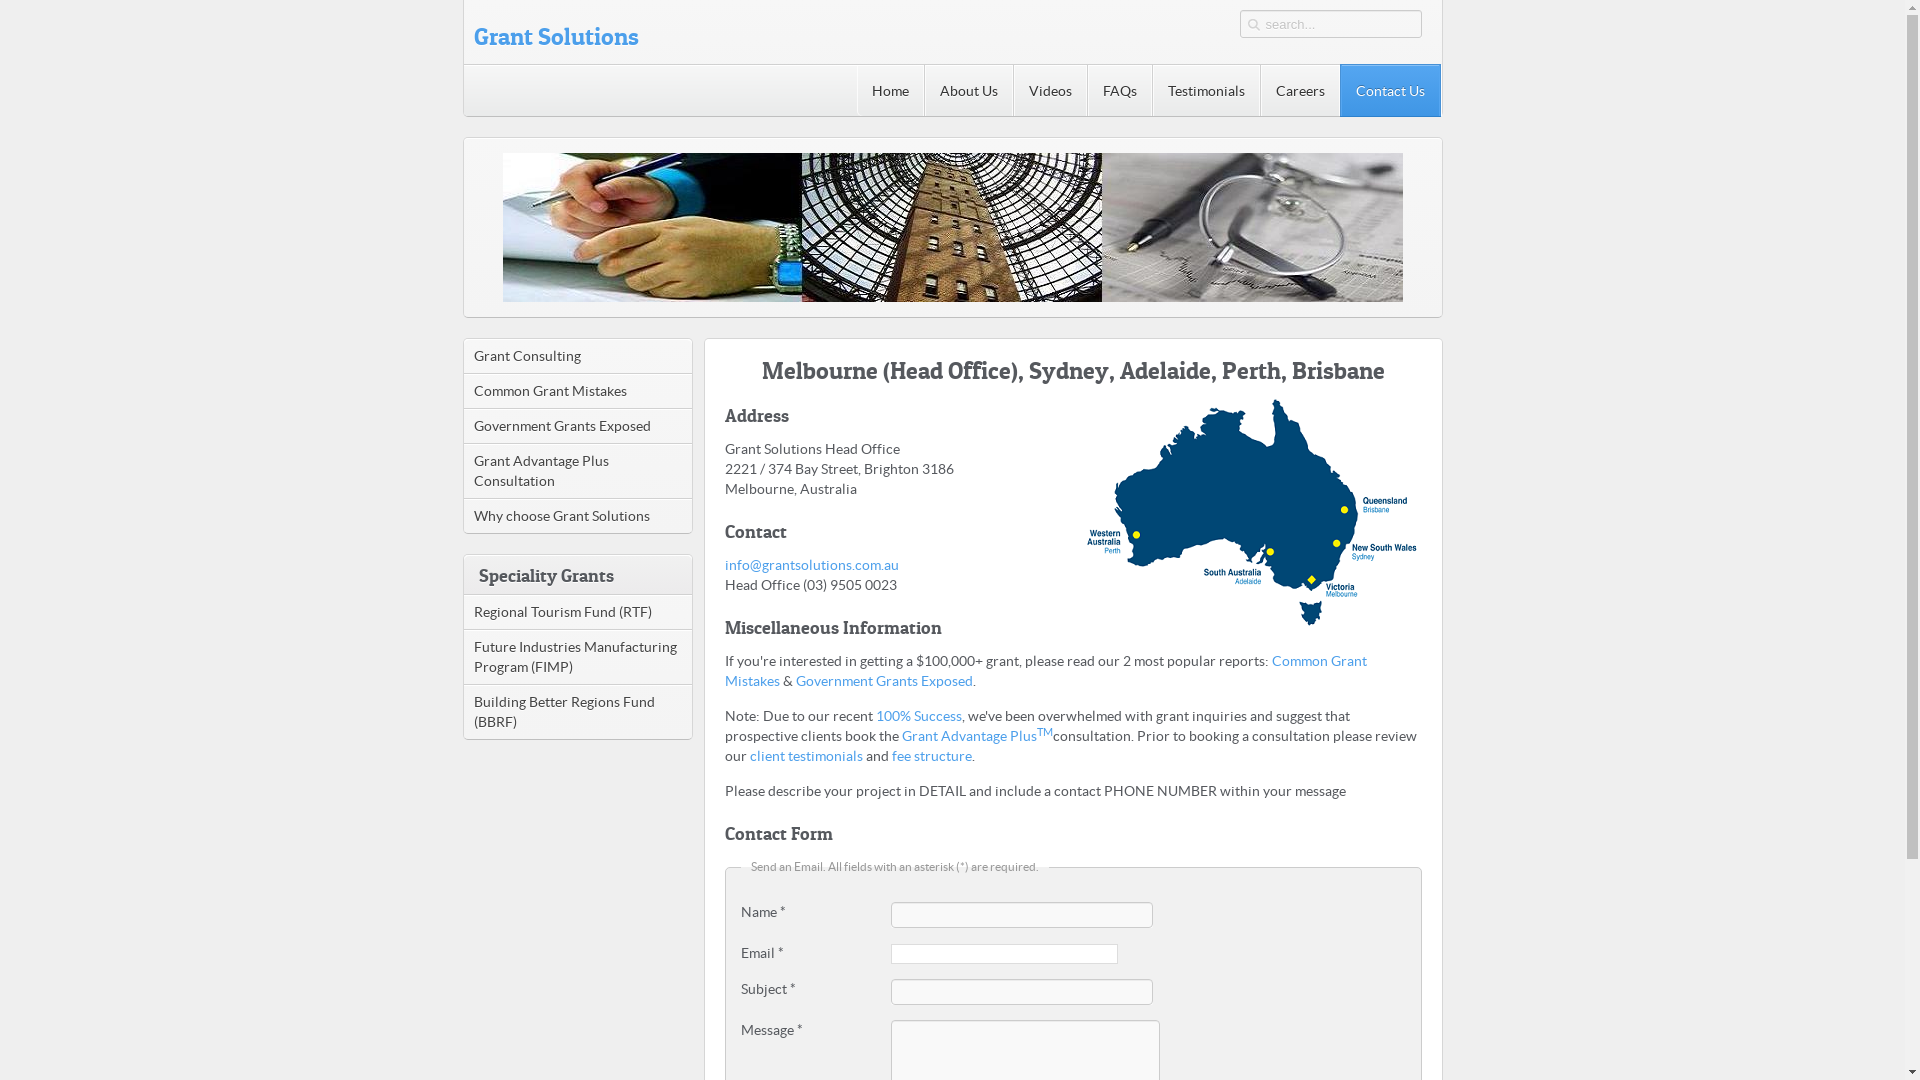 The image size is (1920, 1080). Describe the element at coordinates (1300, 90) in the screenshot. I see `Careers` at that location.